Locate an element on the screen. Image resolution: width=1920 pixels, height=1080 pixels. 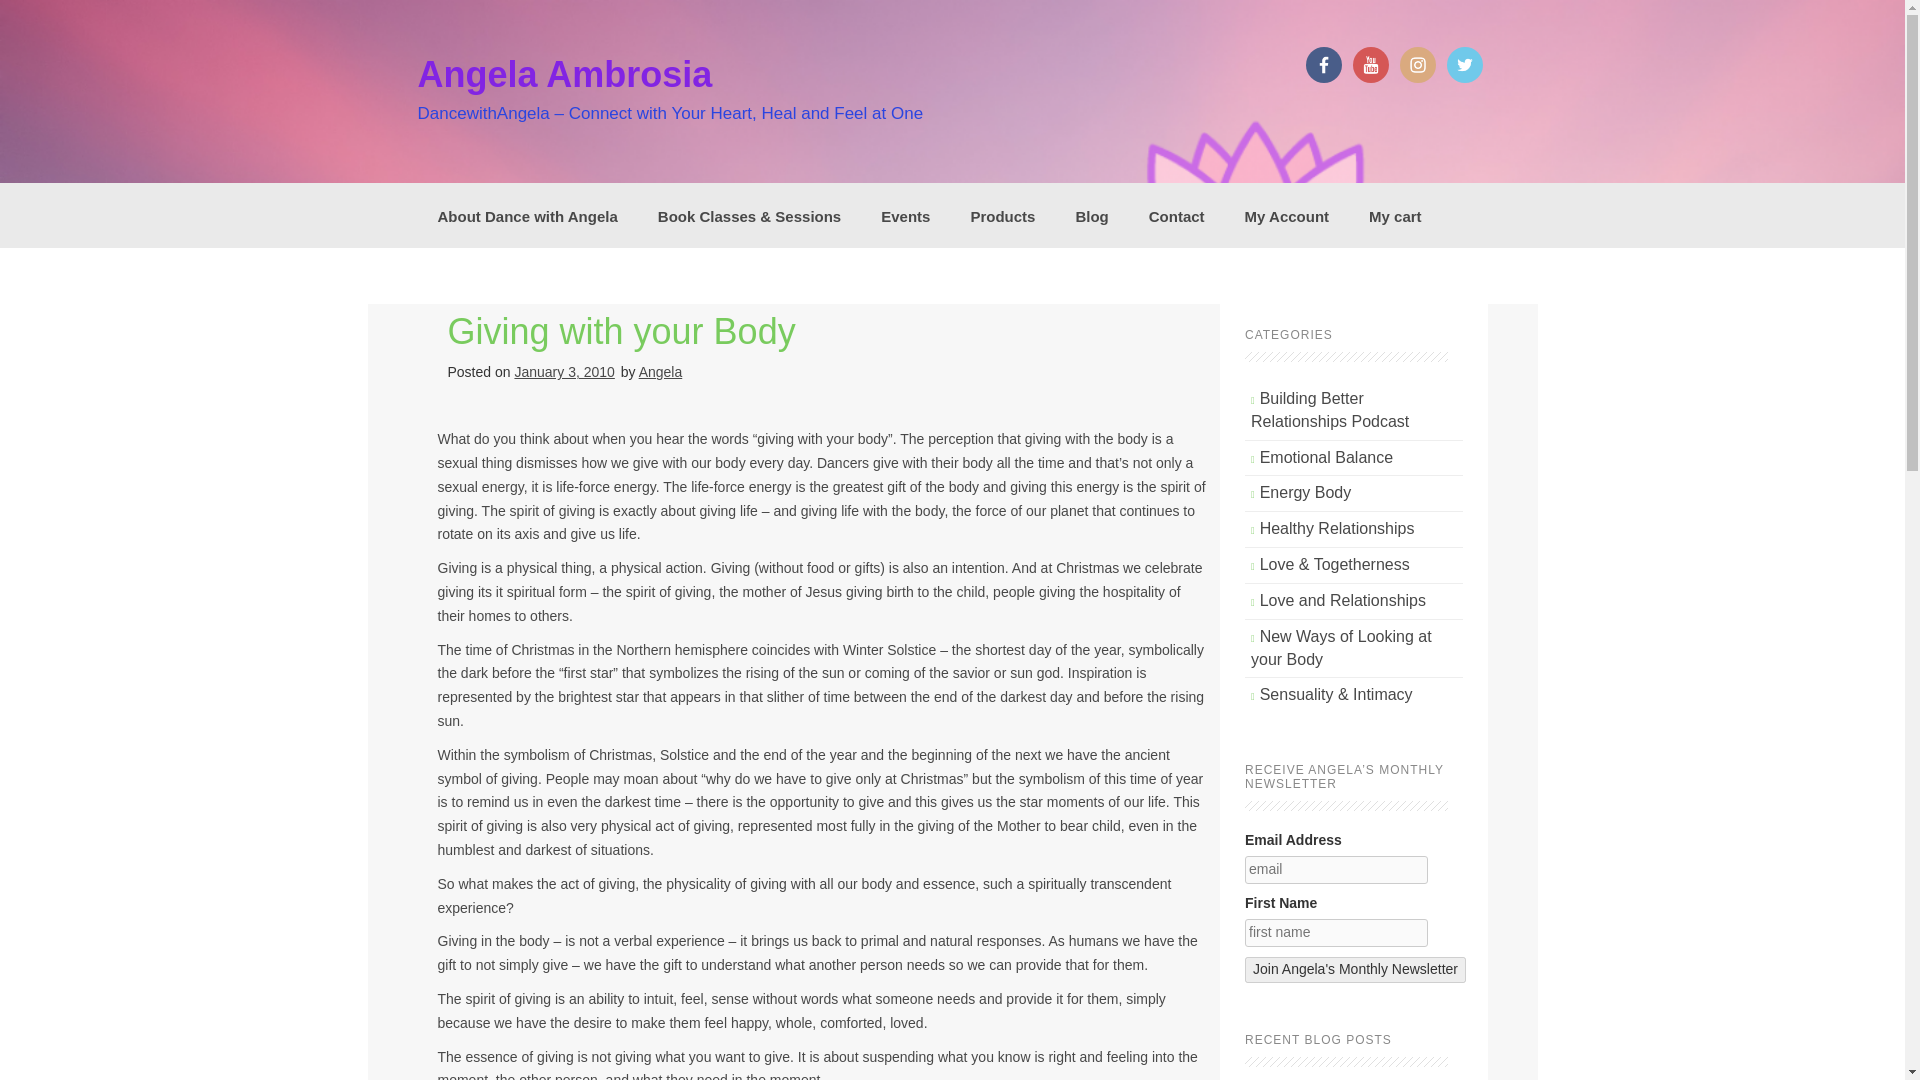
Products is located at coordinates (1002, 214).